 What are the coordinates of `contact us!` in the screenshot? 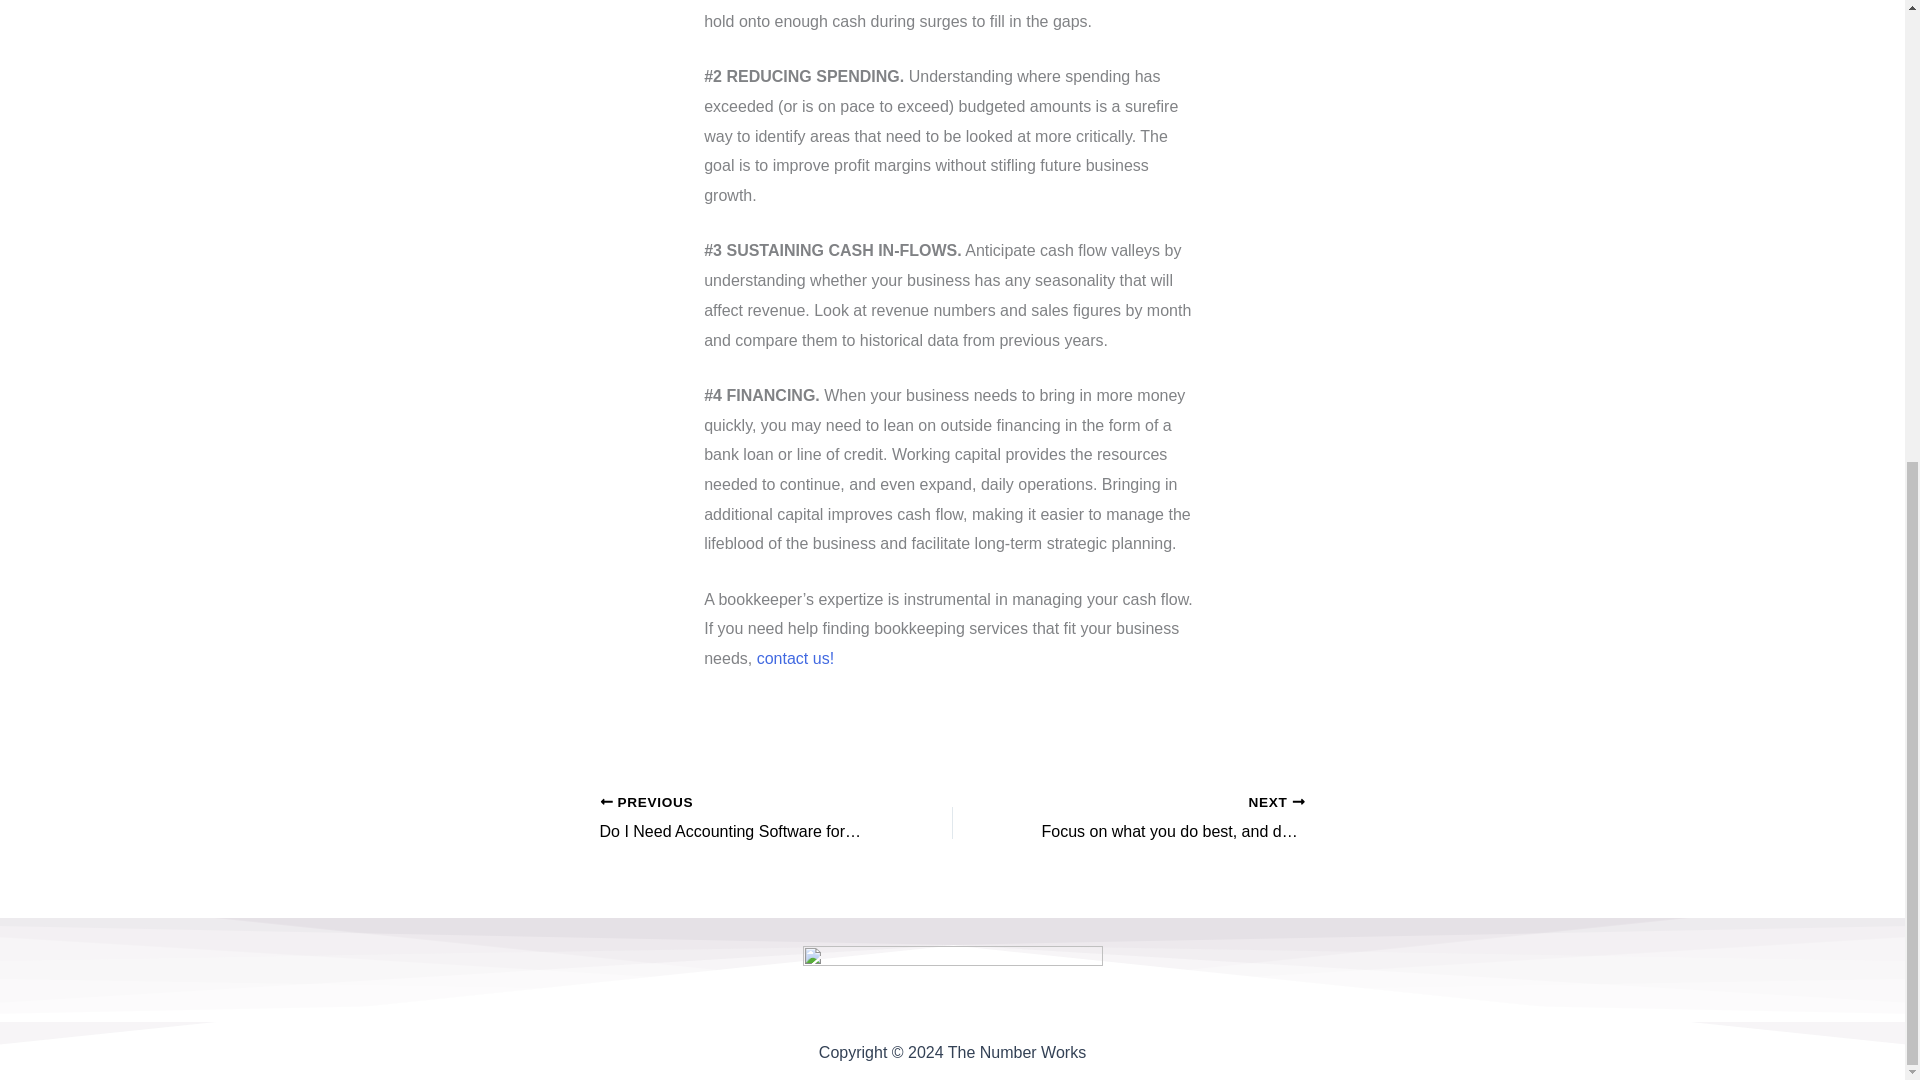 It's located at (794, 658).